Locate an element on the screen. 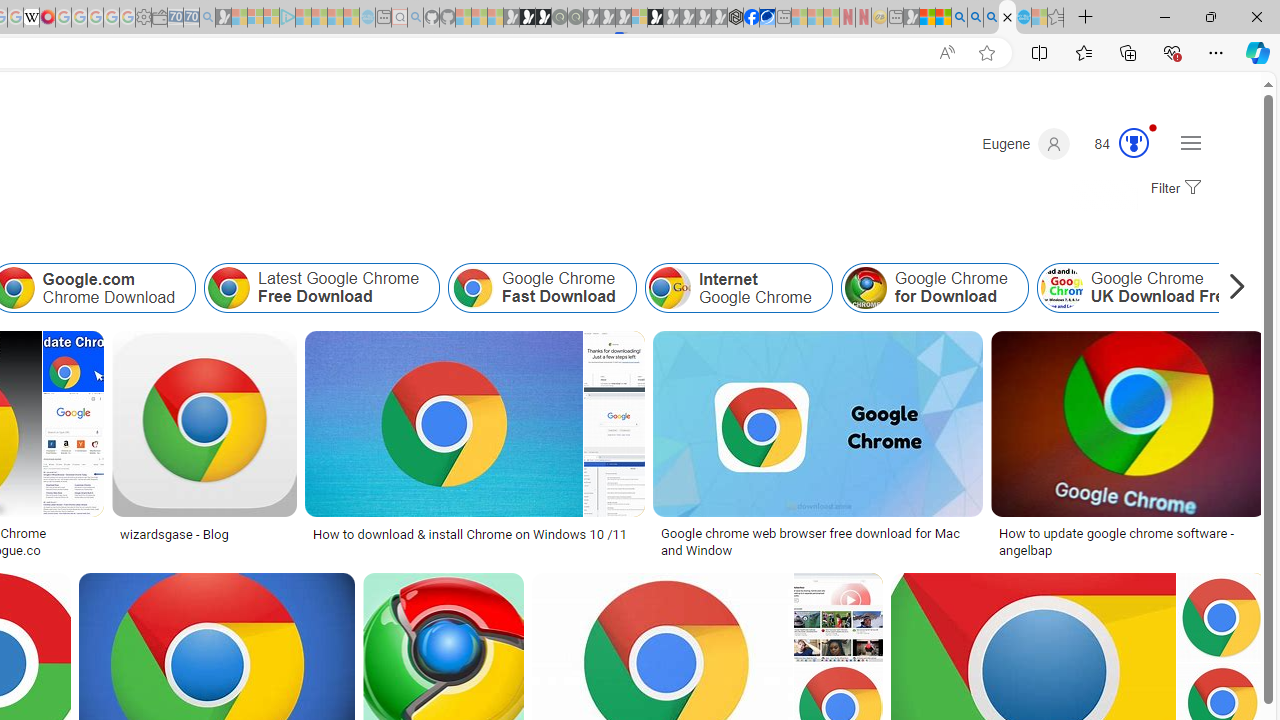  Google Chrome for Download is located at coordinates (865, 288).